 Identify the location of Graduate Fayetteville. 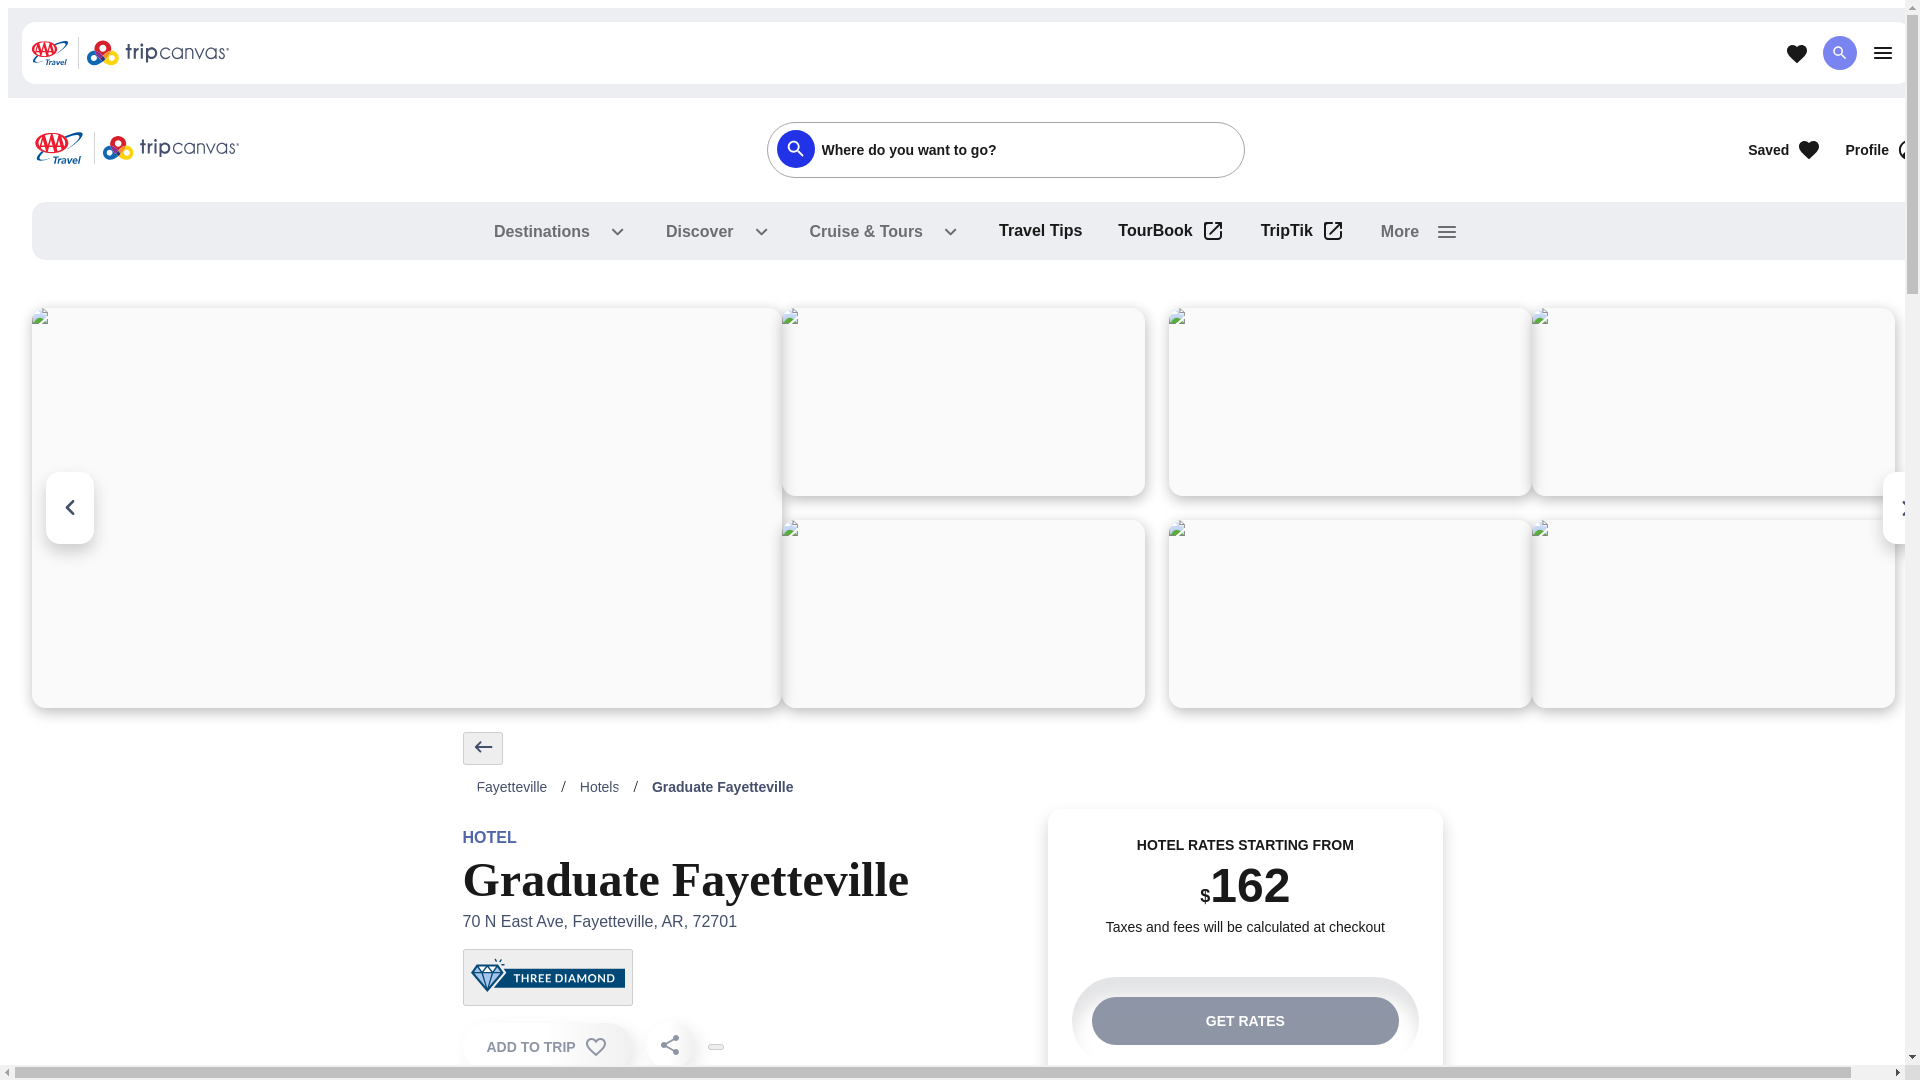
(722, 786).